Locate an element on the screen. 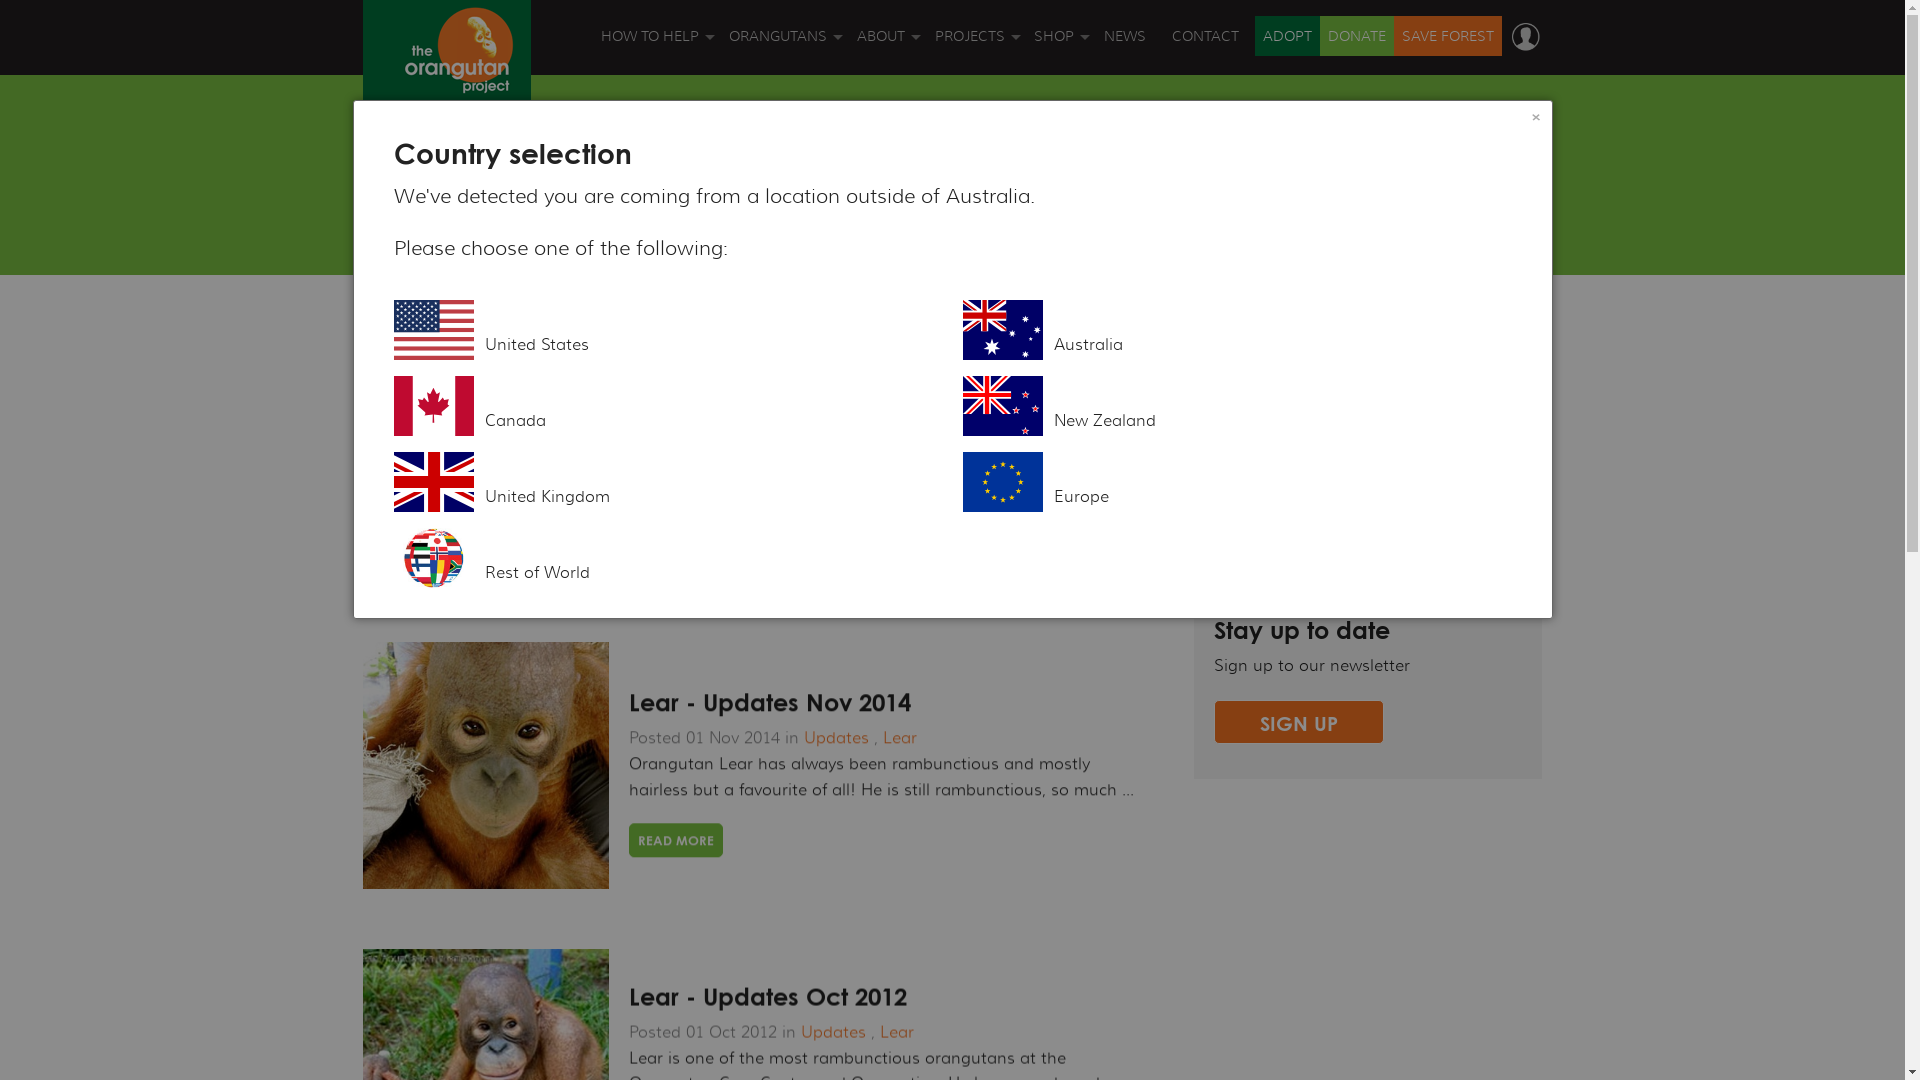 The image size is (1920, 1080). News is located at coordinates (1253, 453).